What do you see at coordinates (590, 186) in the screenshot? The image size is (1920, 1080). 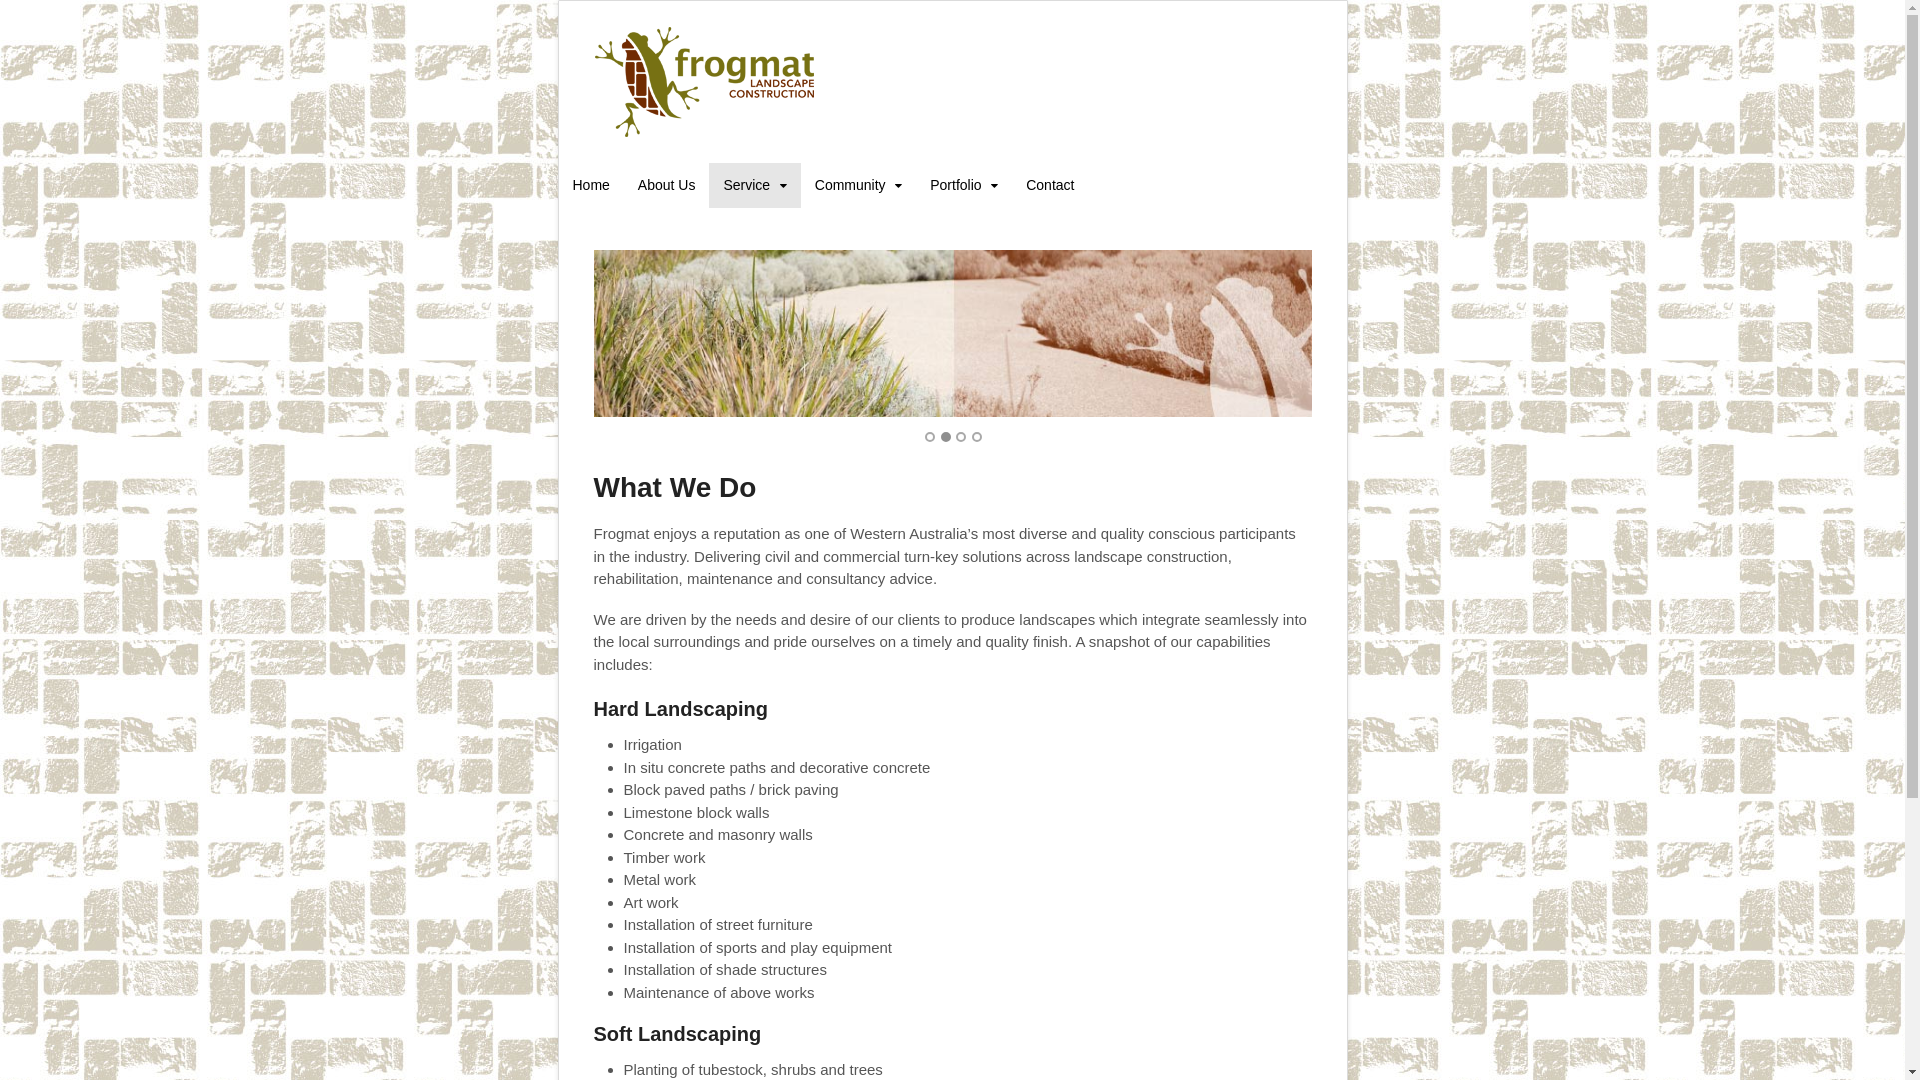 I see `Home` at bounding box center [590, 186].